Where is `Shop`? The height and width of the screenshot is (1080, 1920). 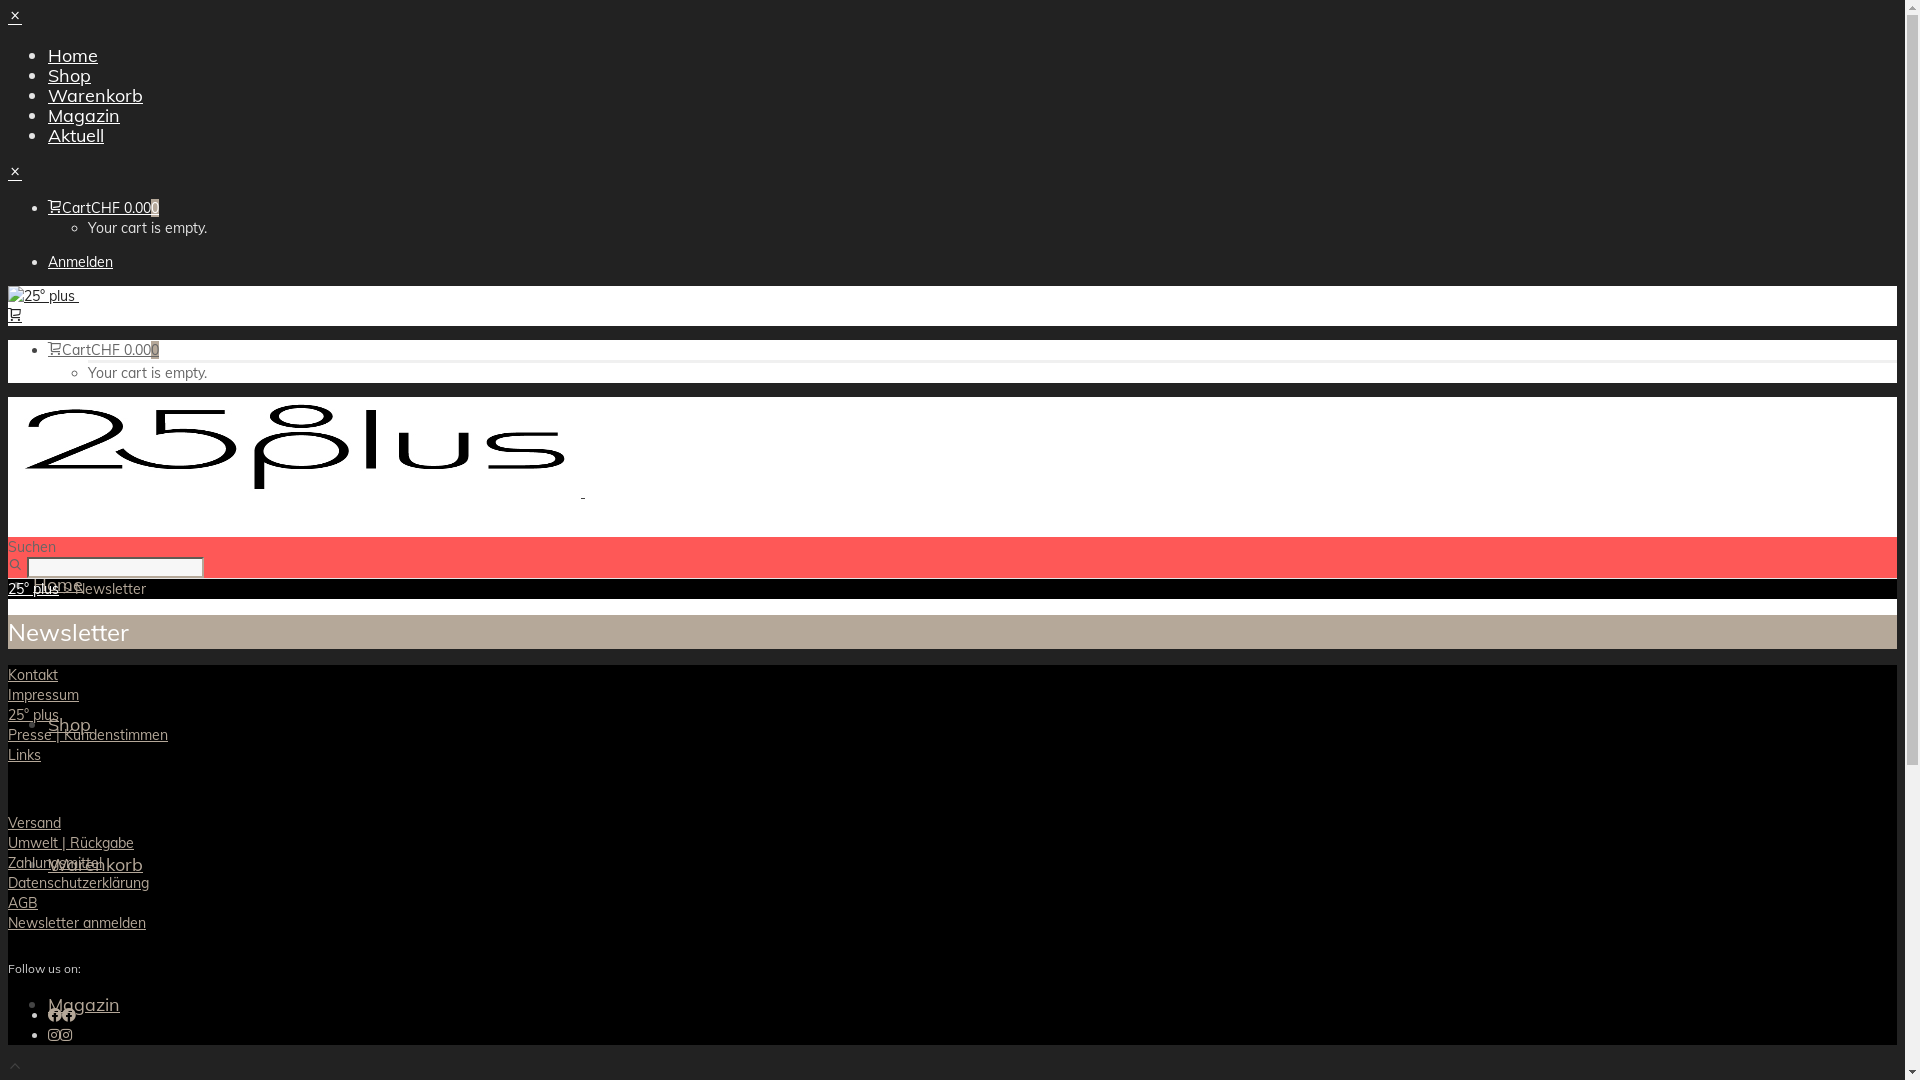
Shop is located at coordinates (70, 76).